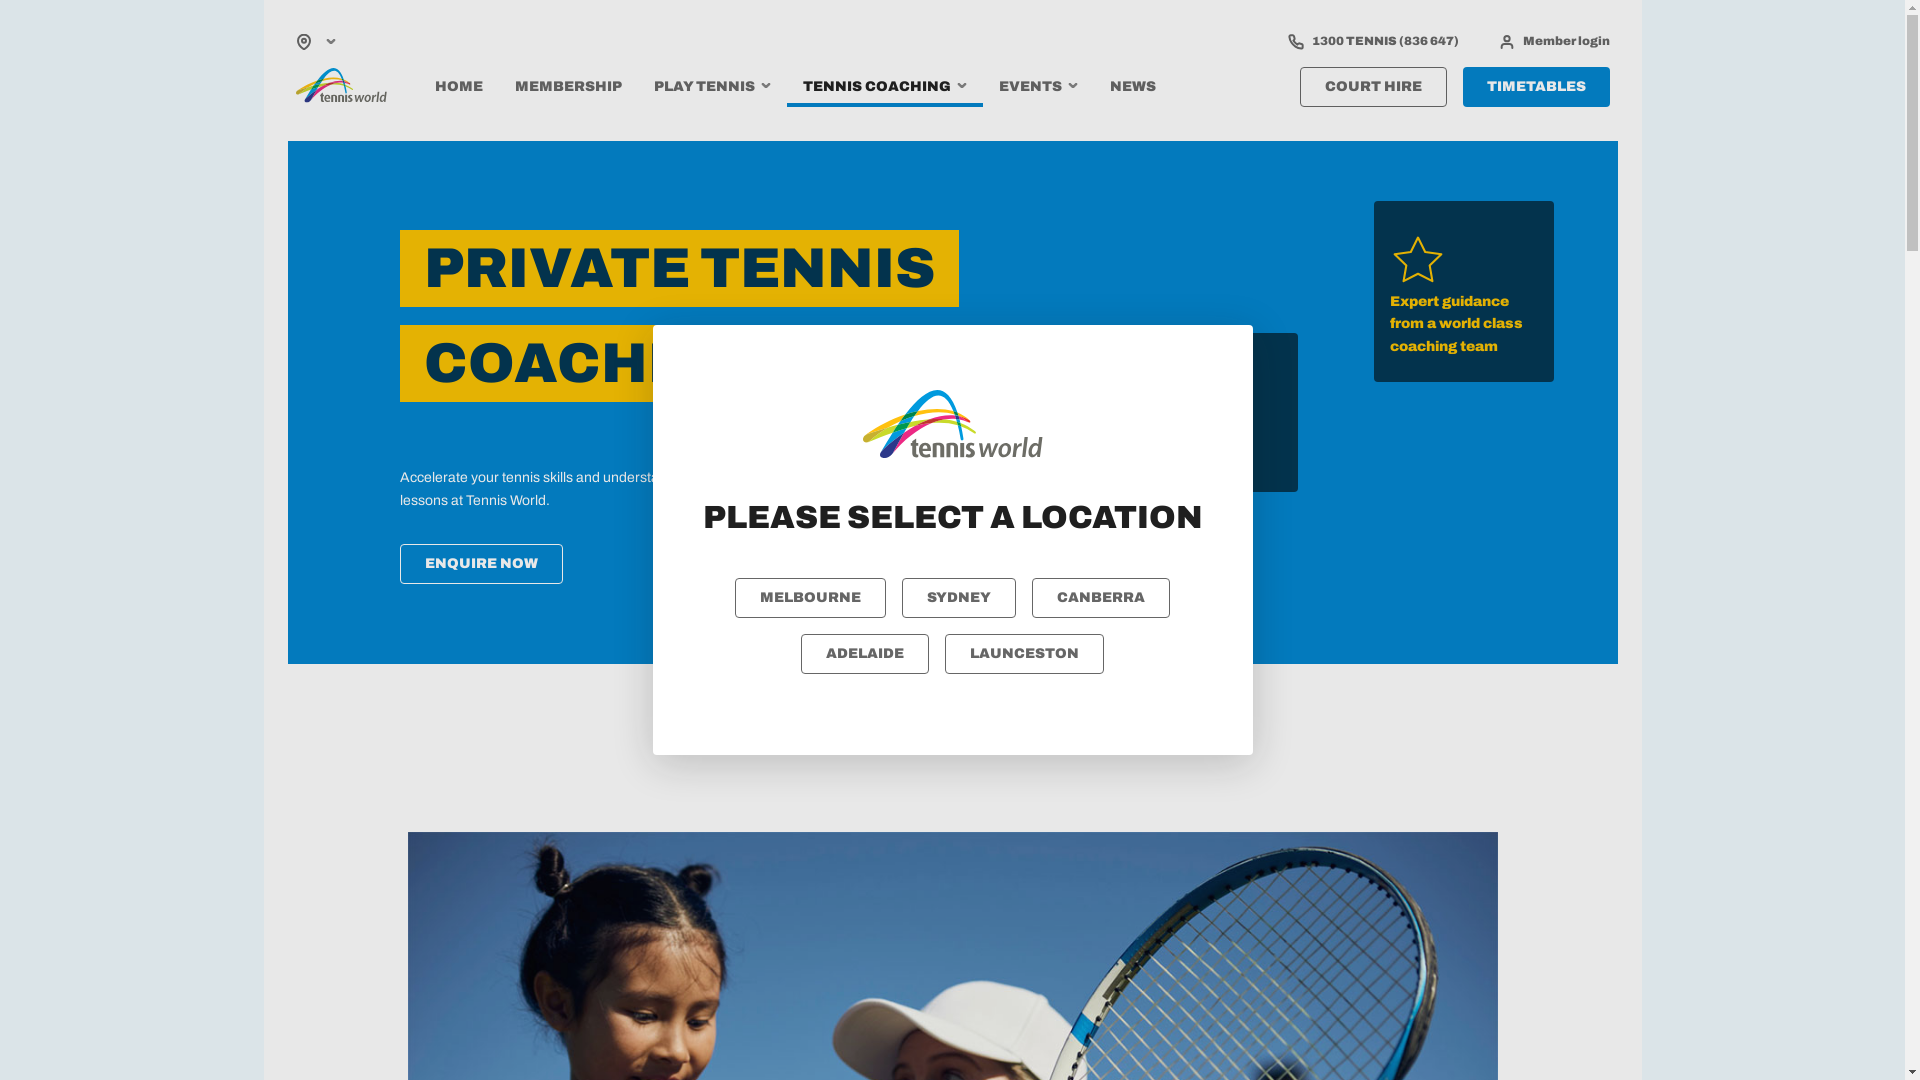 Image resolution: width=1920 pixels, height=1080 pixels. What do you see at coordinates (810, 598) in the screenshot?
I see `MELBOURNE` at bounding box center [810, 598].